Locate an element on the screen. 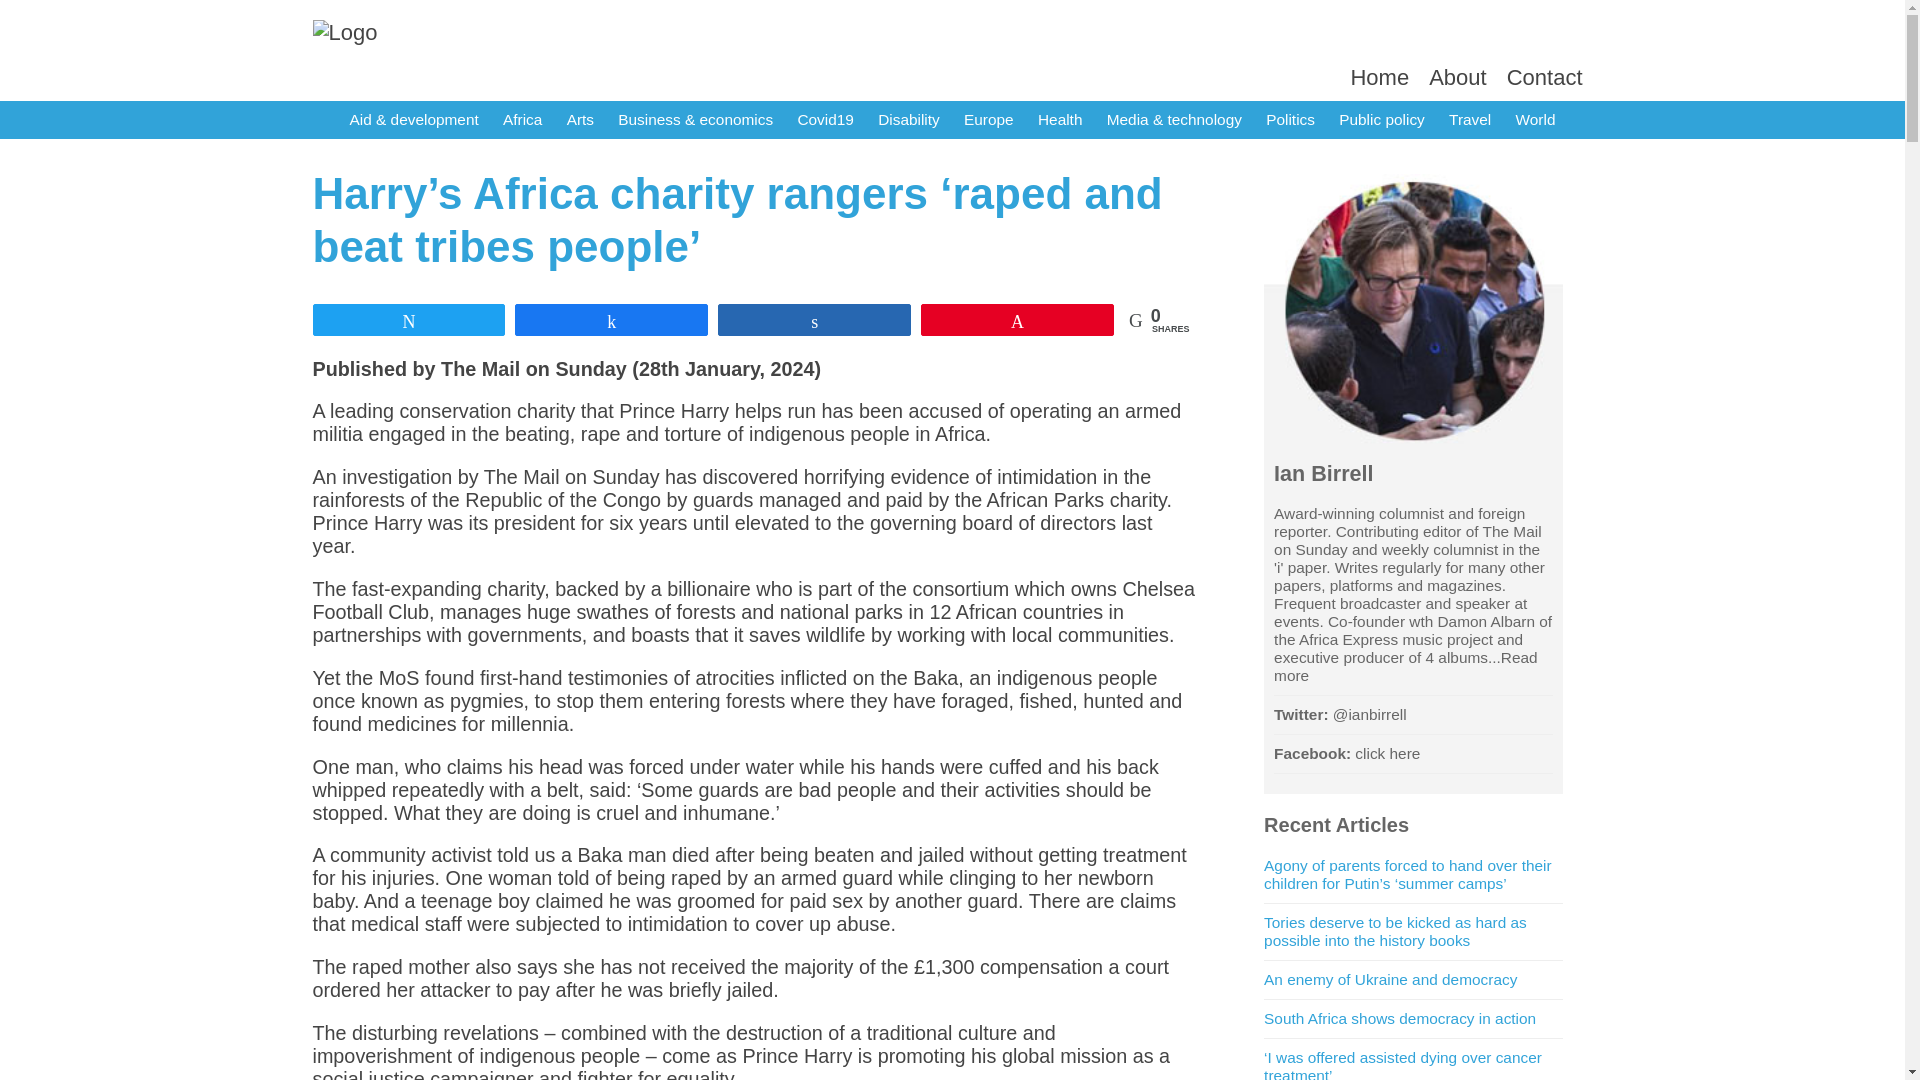 The height and width of the screenshot is (1080, 1920). Disability is located at coordinates (908, 120).